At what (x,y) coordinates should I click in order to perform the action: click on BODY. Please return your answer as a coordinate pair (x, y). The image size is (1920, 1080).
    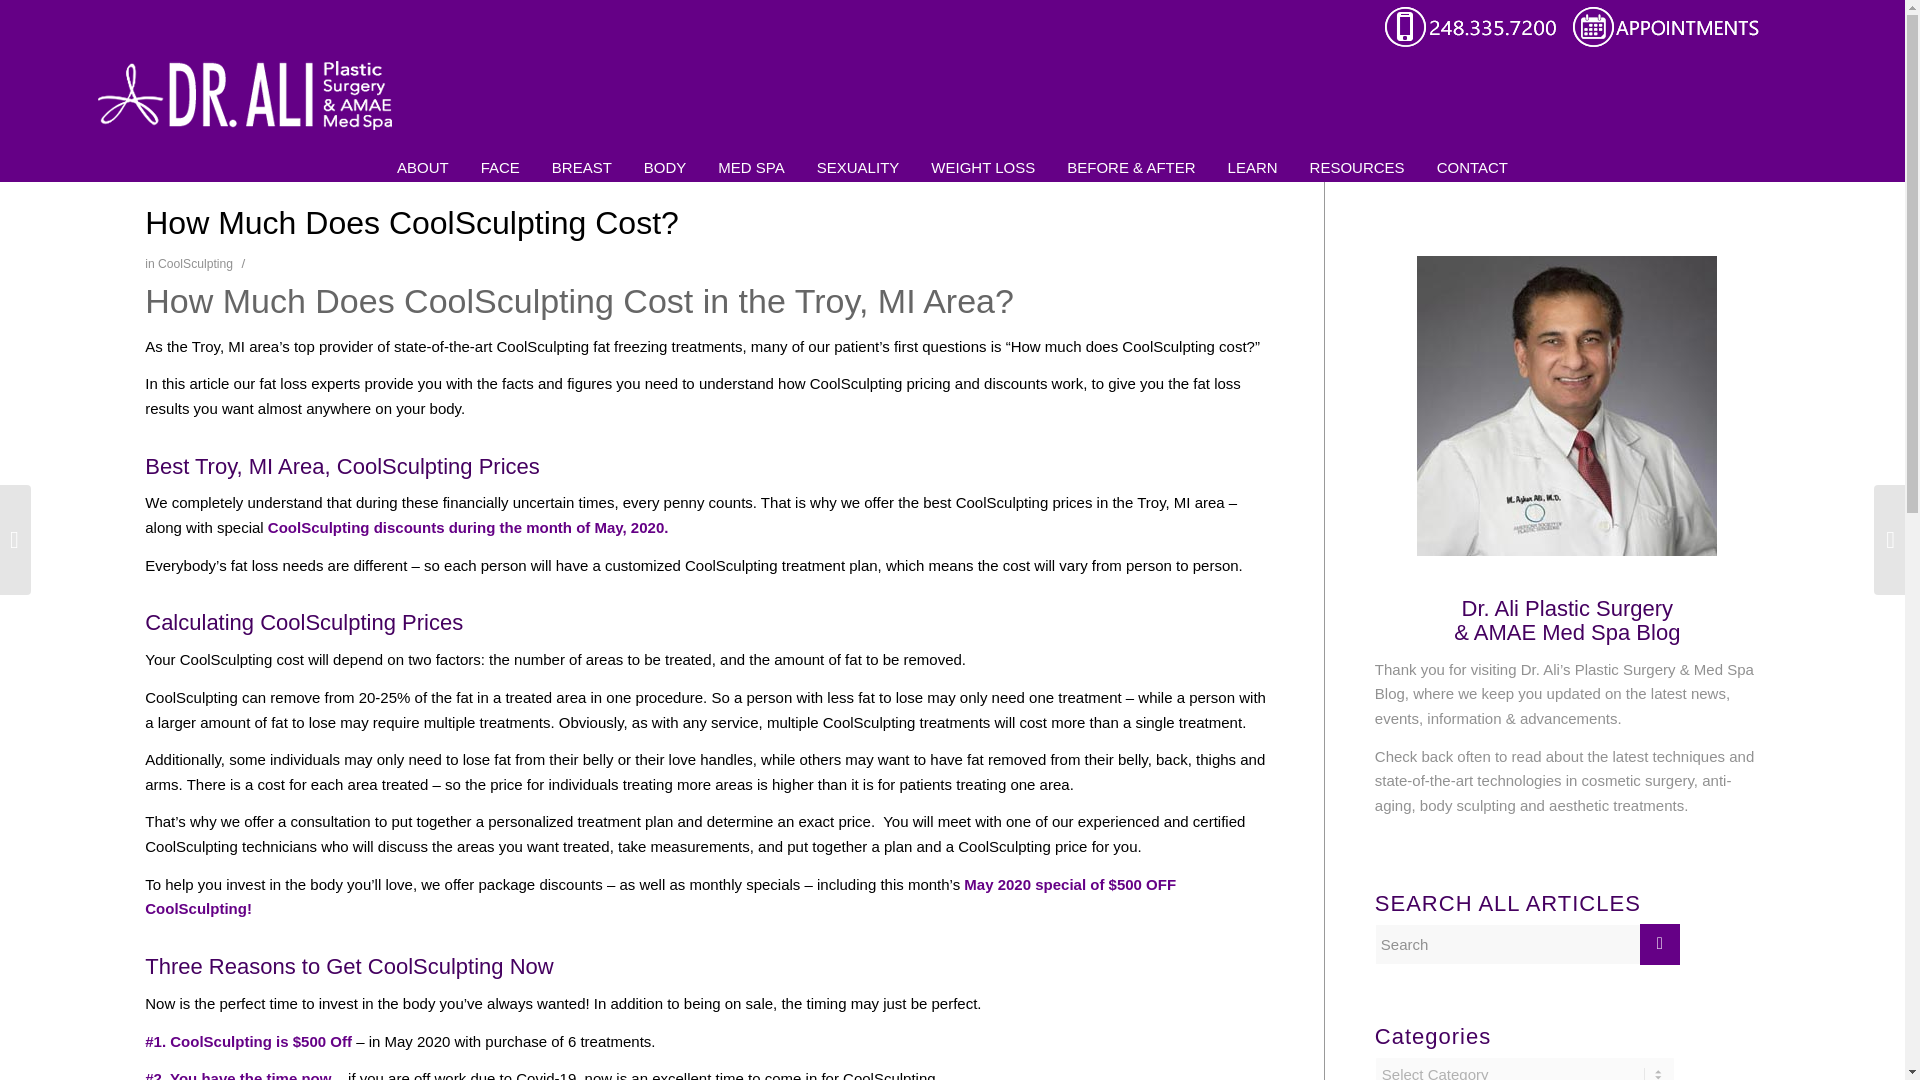
    Looking at the image, I should click on (664, 156).